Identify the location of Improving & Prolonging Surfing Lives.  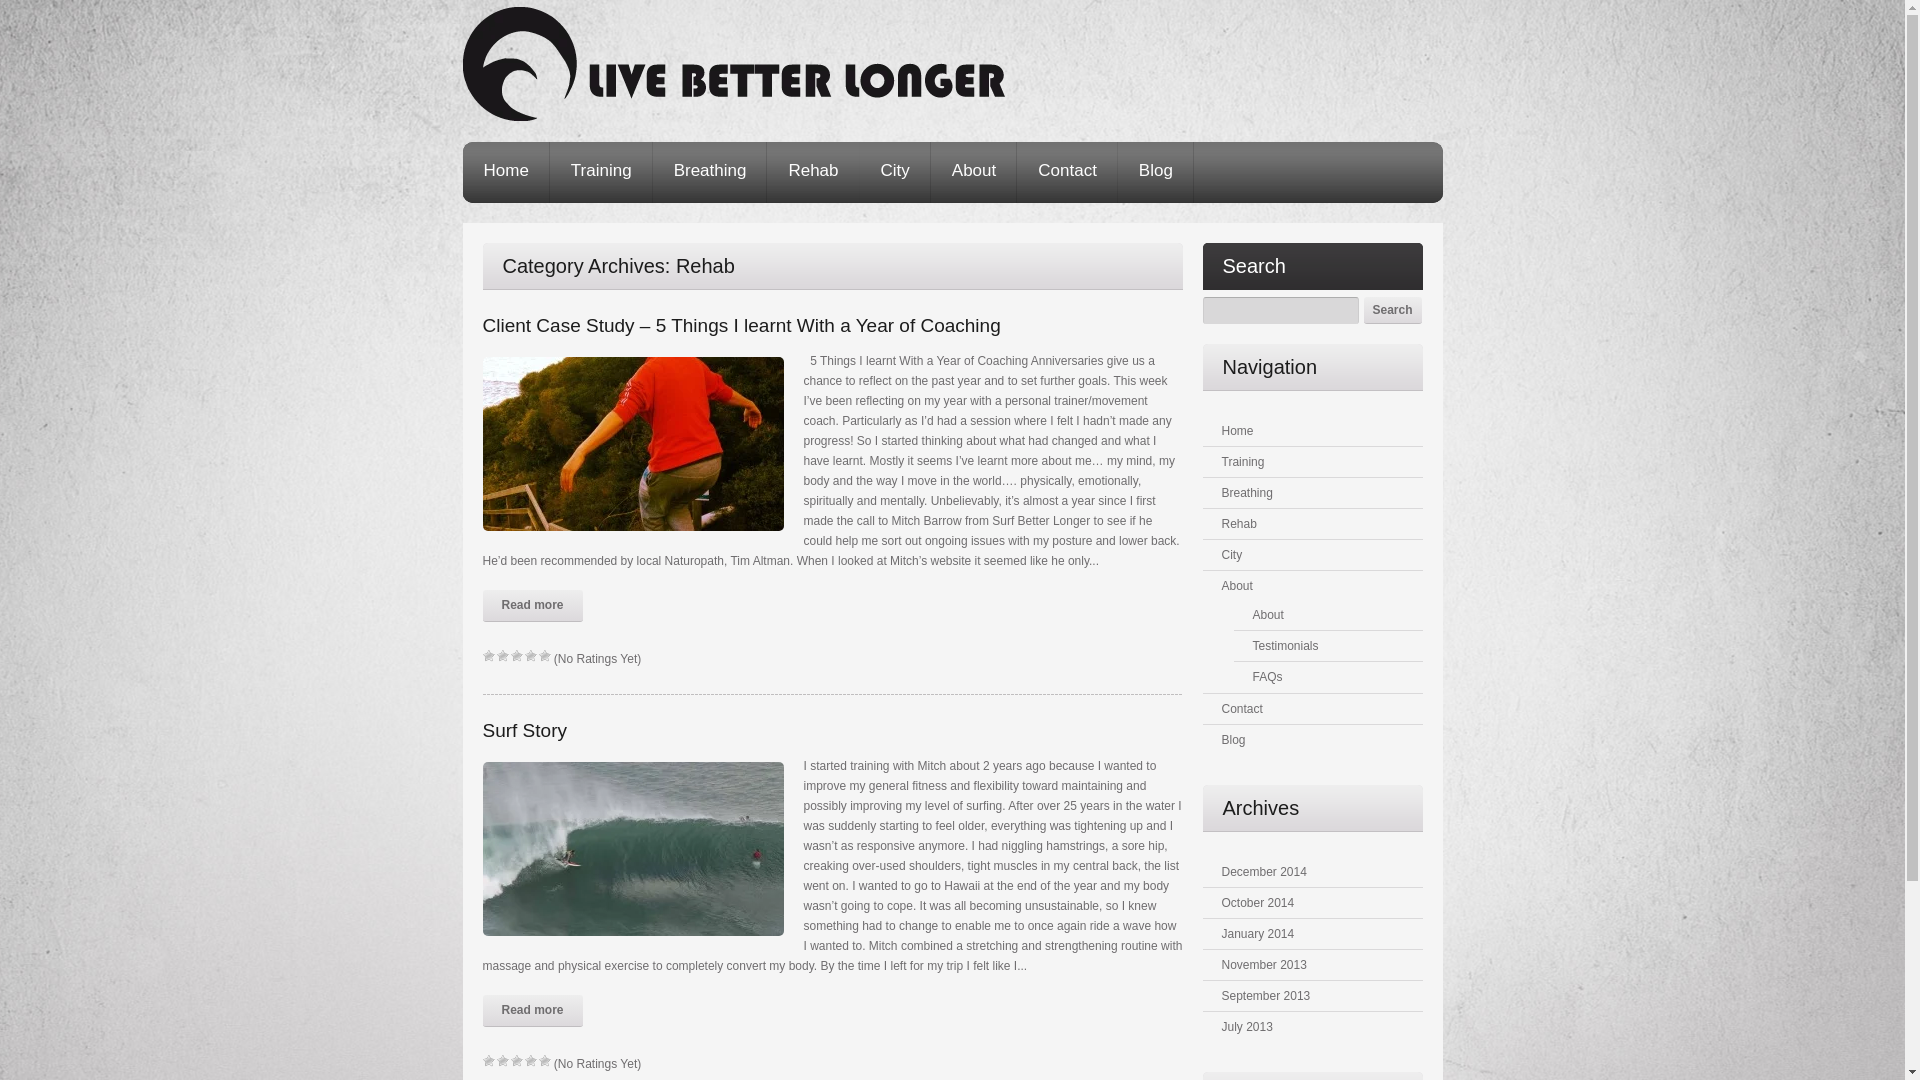
(733, 64).